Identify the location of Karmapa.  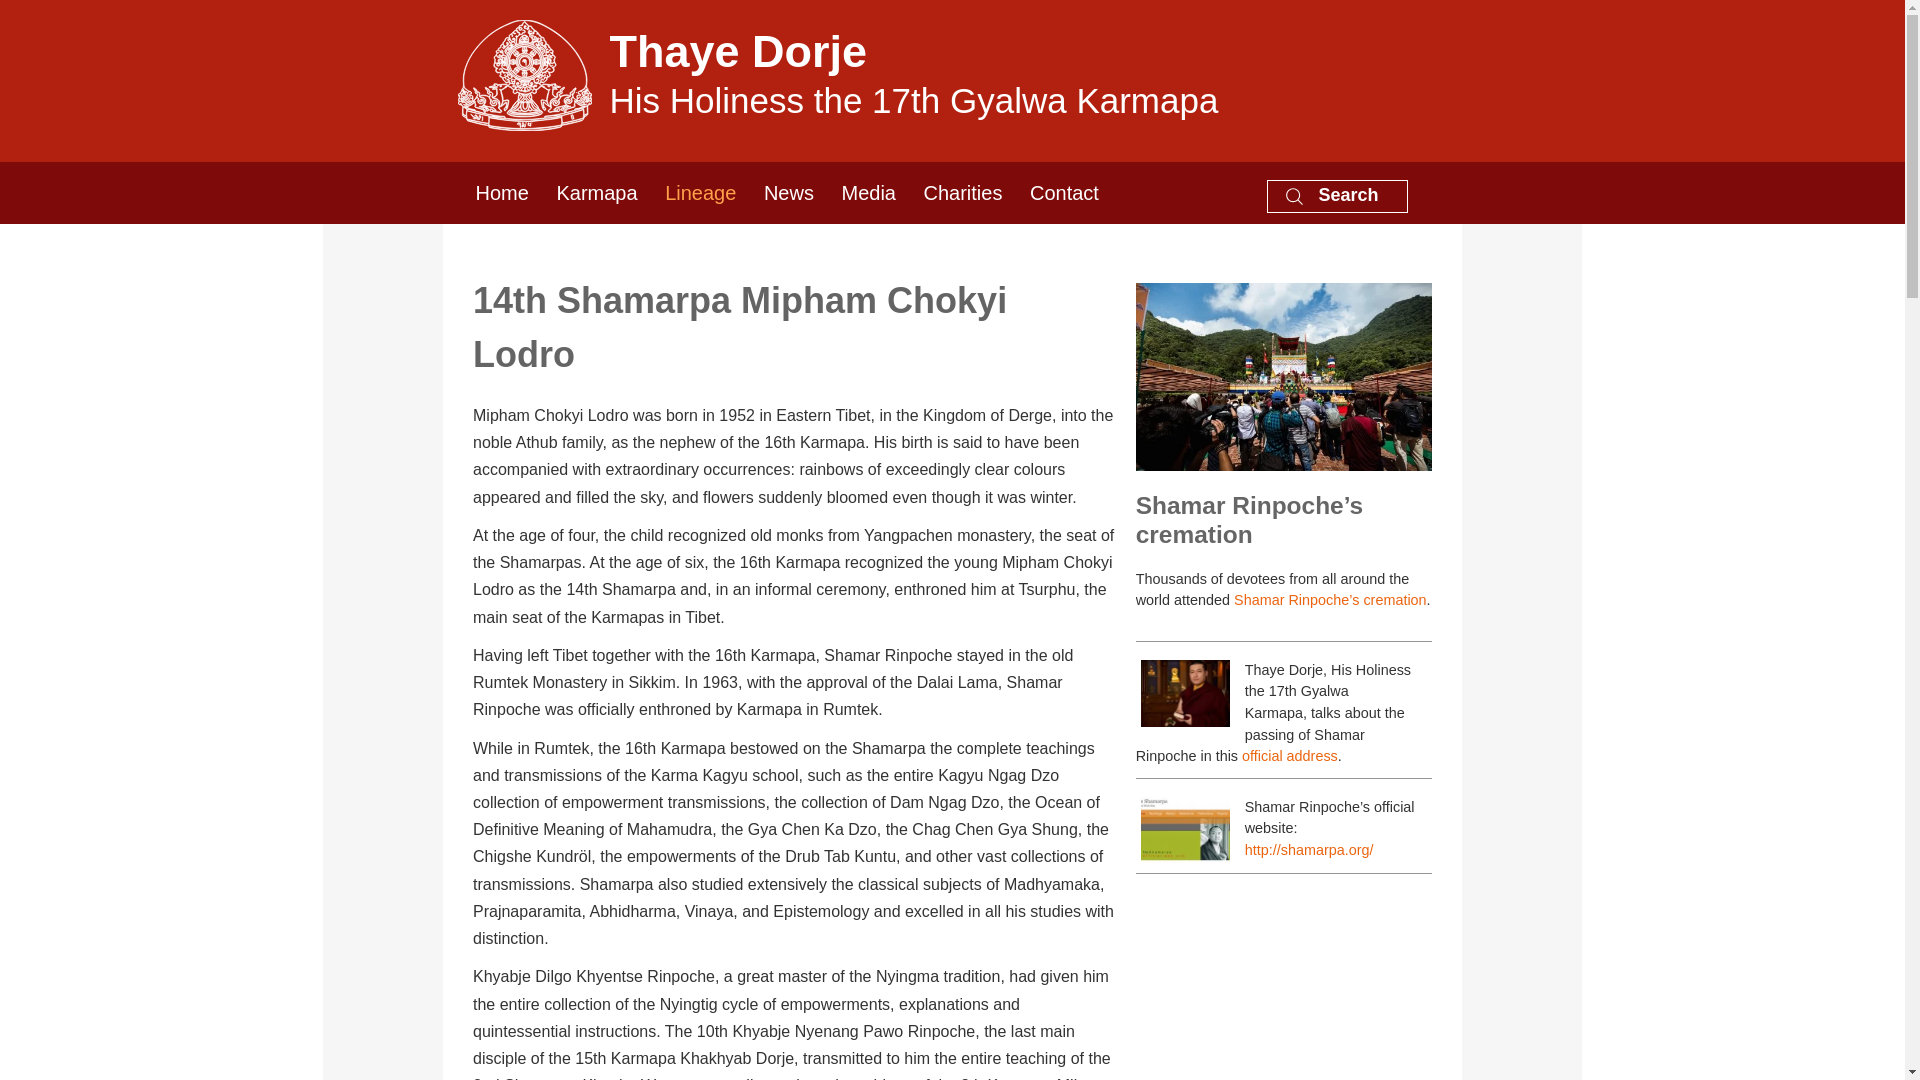
(596, 193).